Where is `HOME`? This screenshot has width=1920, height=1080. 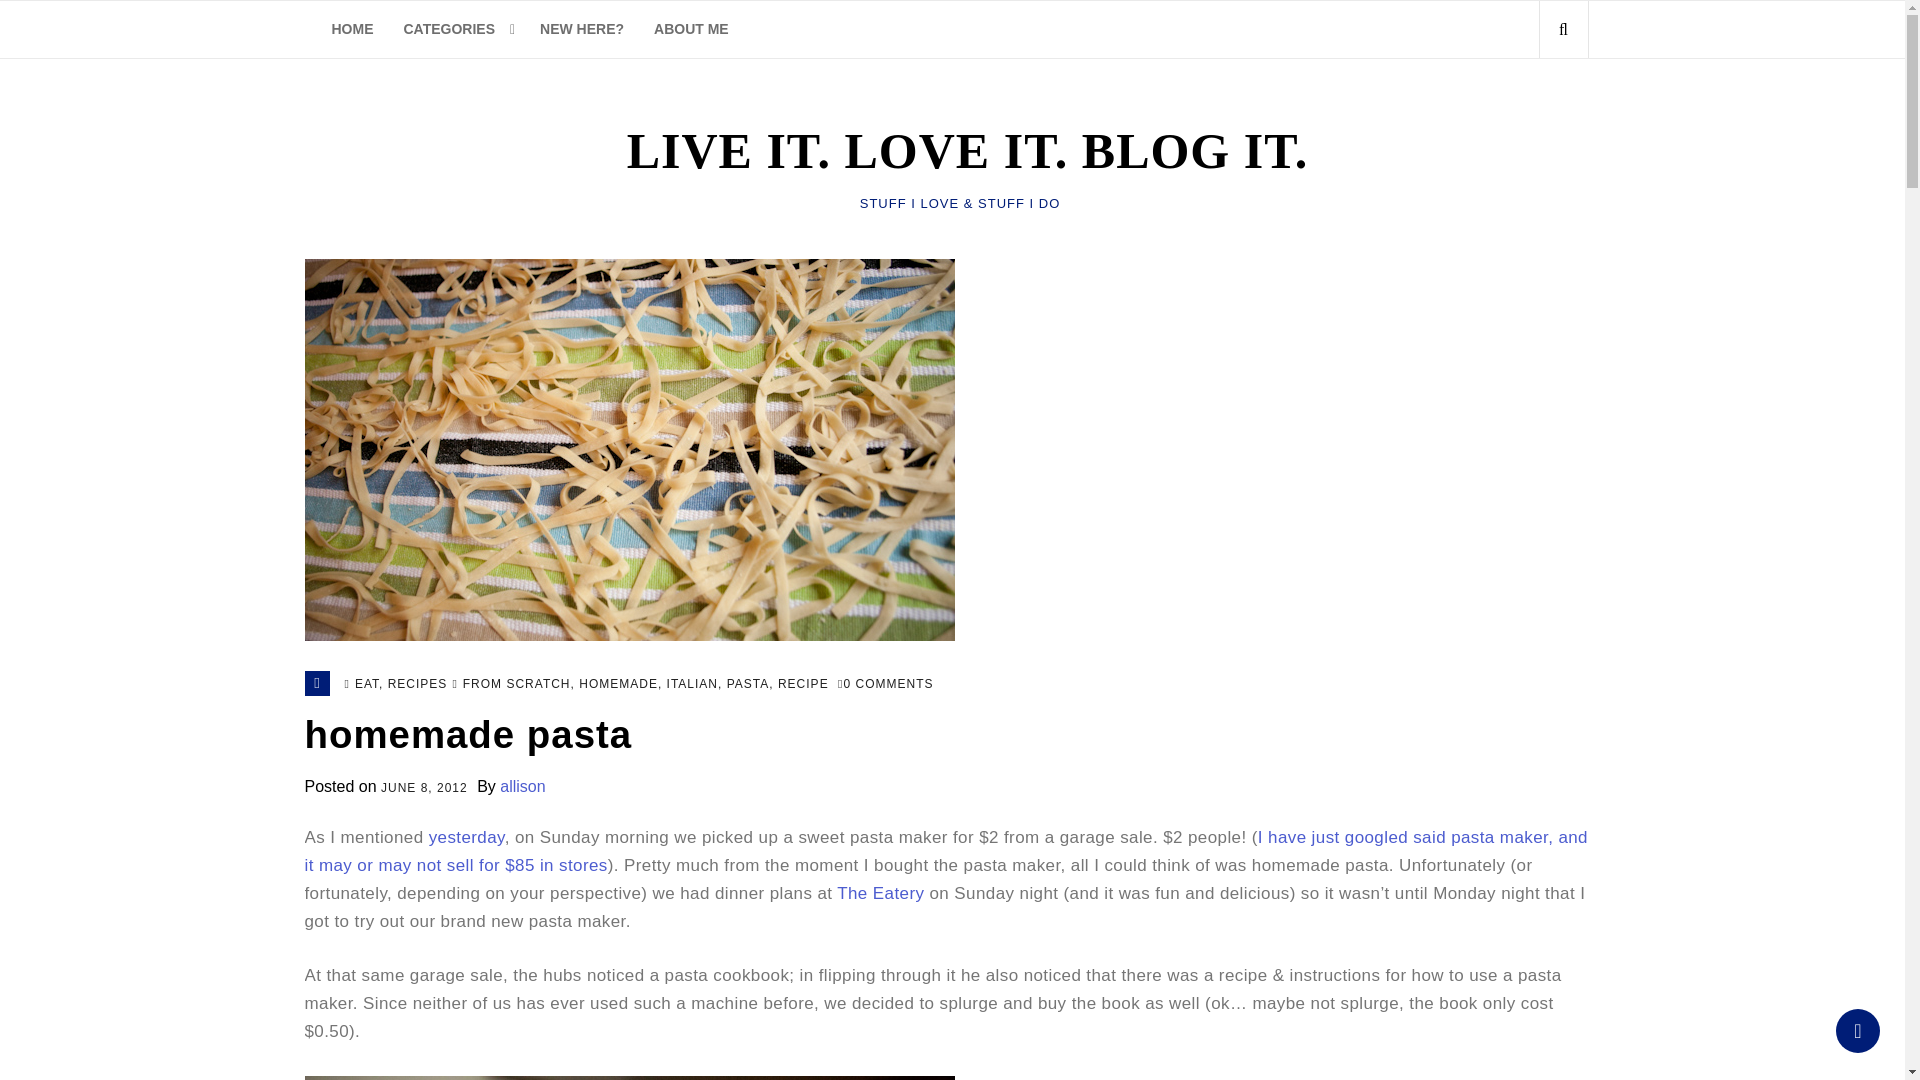 HOME is located at coordinates (352, 30).